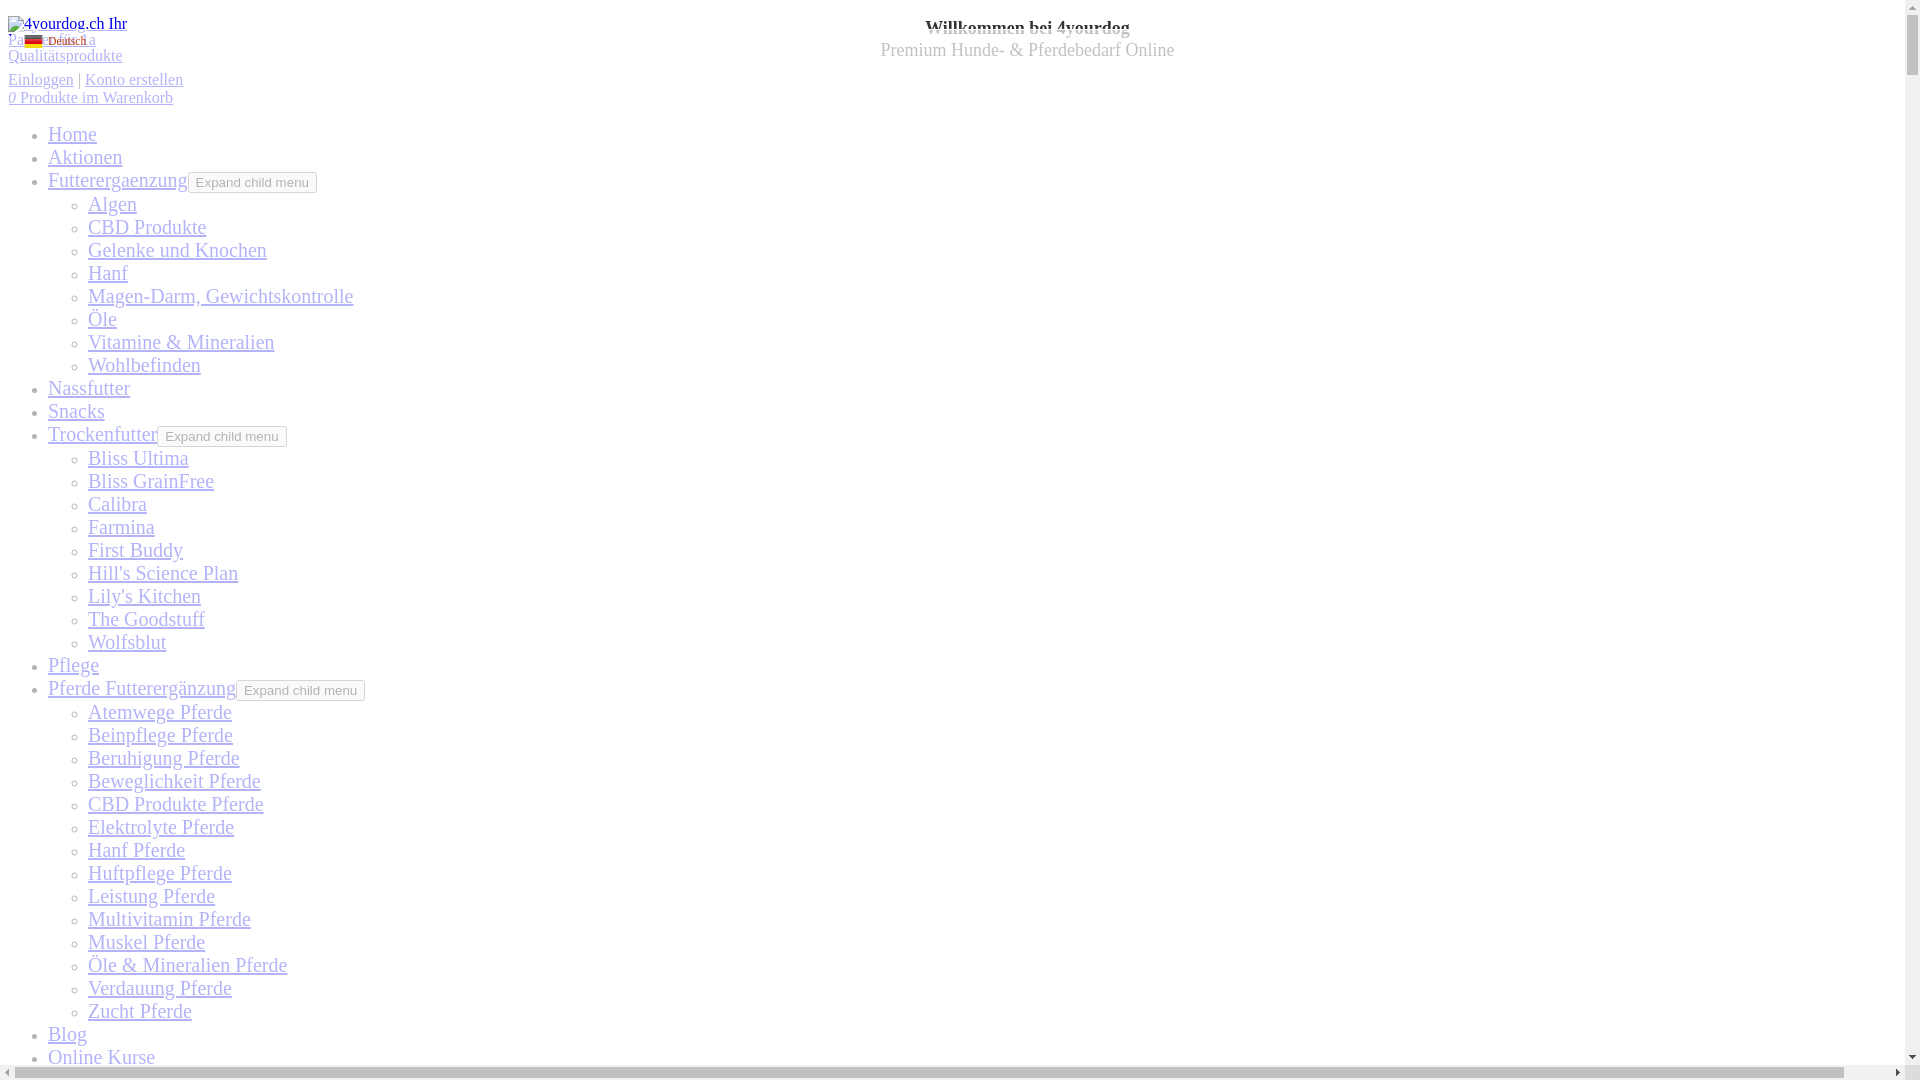 The width and height of the screenshot is (1920, 1080). I want to click on Bliss GrainFree, so click(151, 481).